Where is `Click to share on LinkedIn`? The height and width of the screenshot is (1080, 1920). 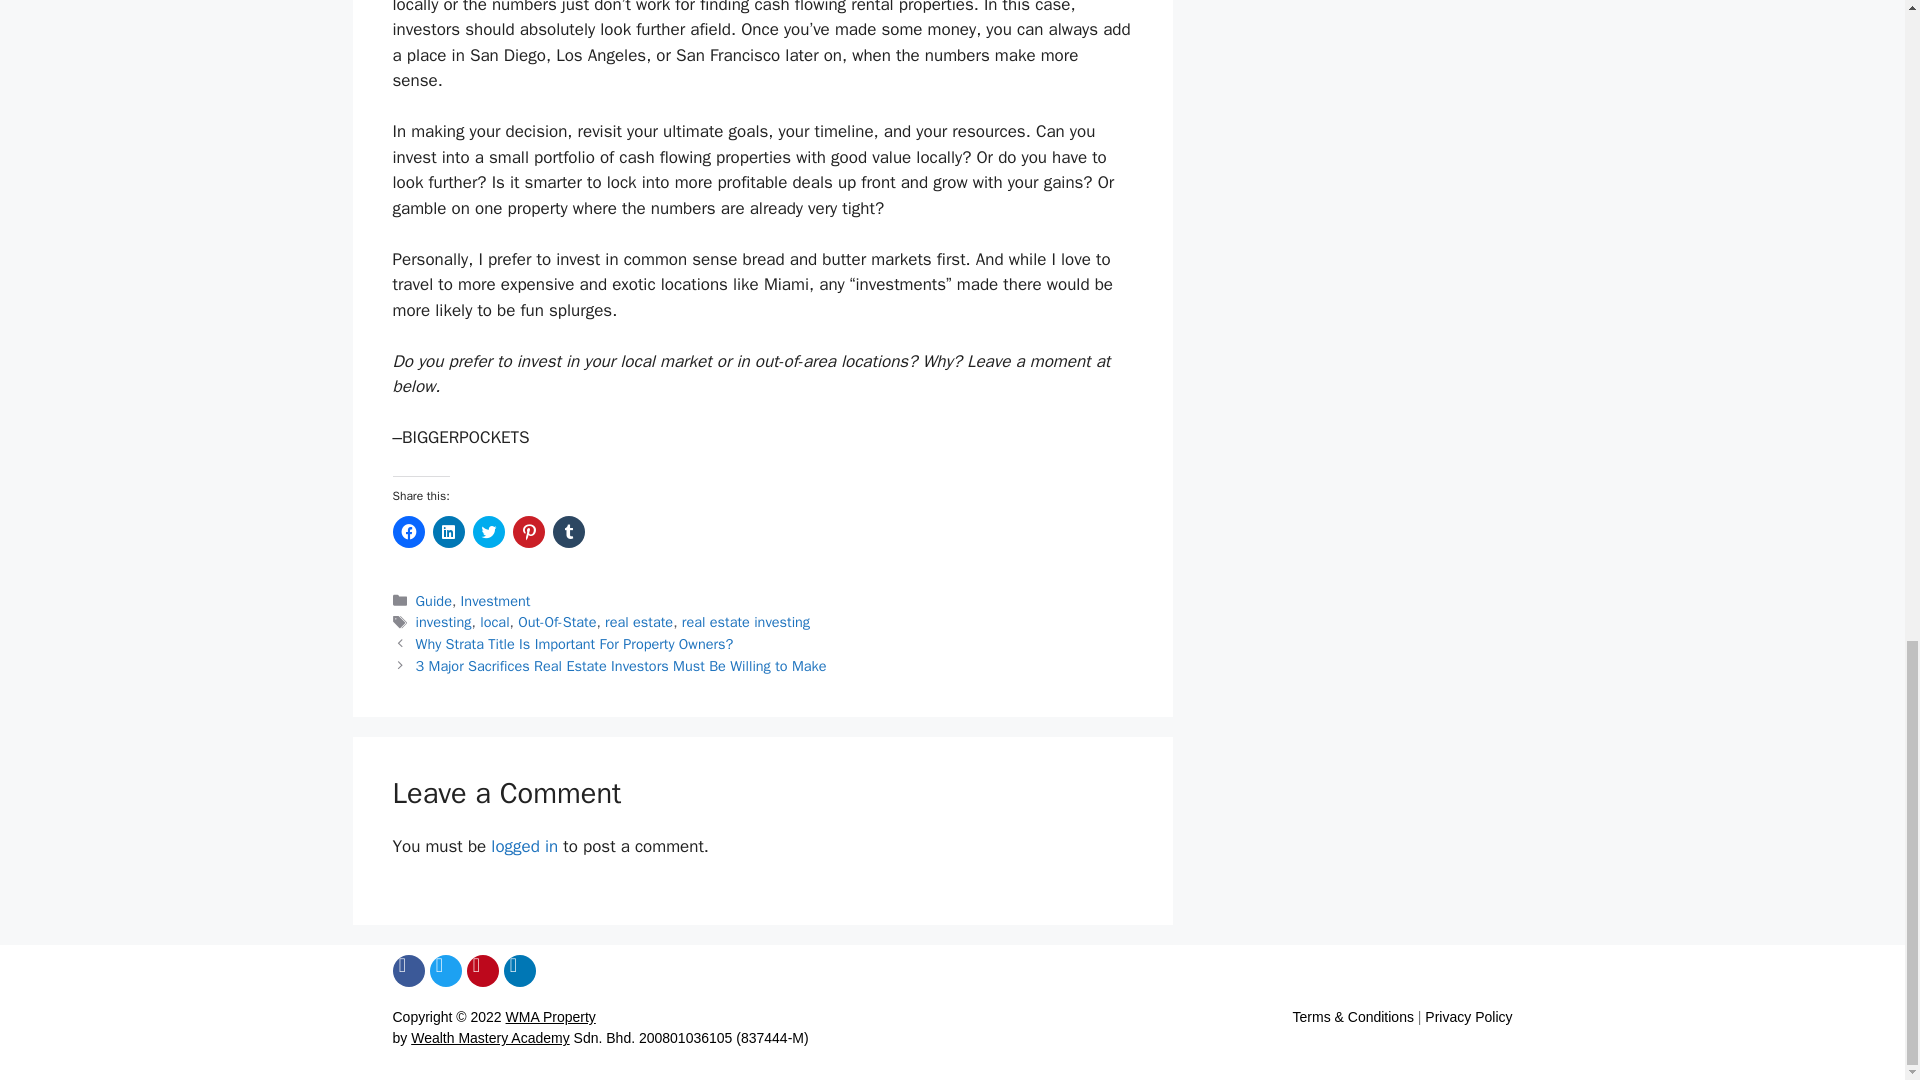
Click to share on LinkedIn is located at coordinates (448, 532).